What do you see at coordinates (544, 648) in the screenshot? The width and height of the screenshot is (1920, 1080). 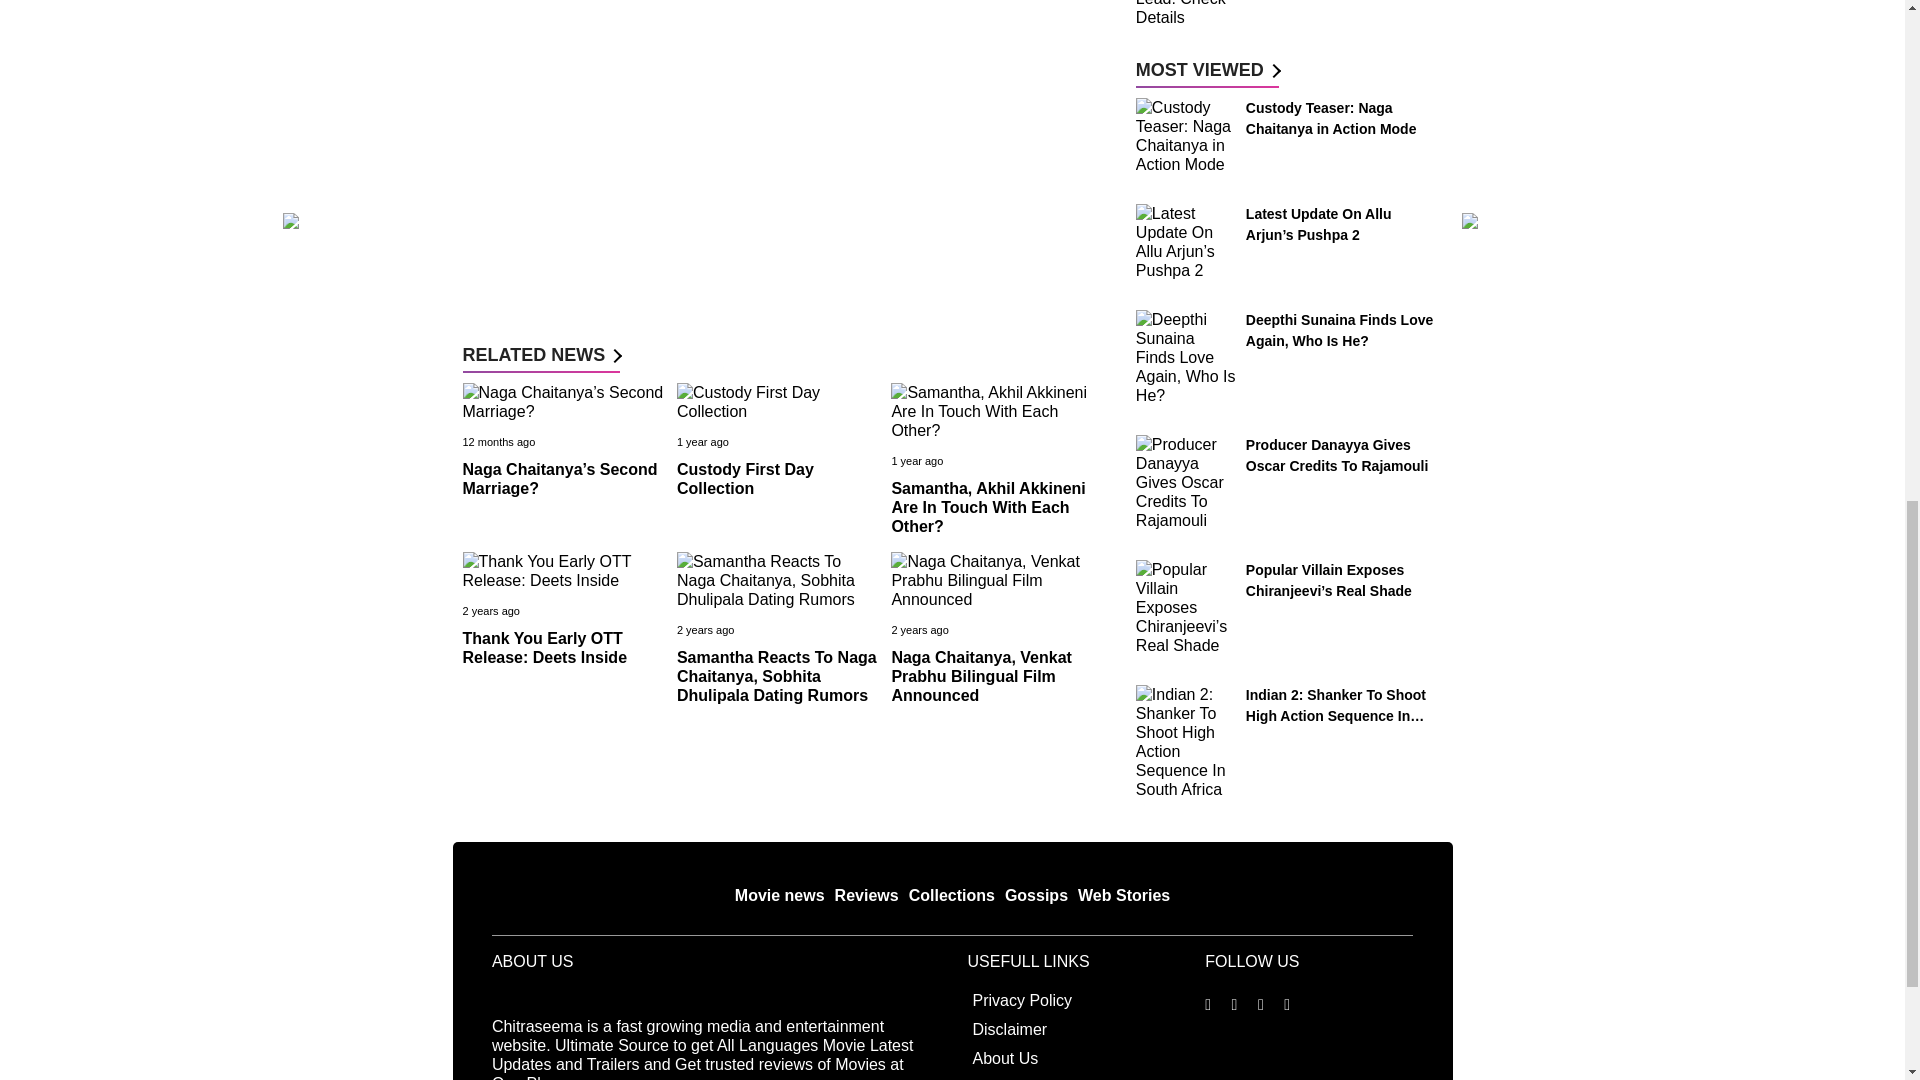 I see `Thank You Early OTT Release: Deets Inside` at bounding box center [544, 648].